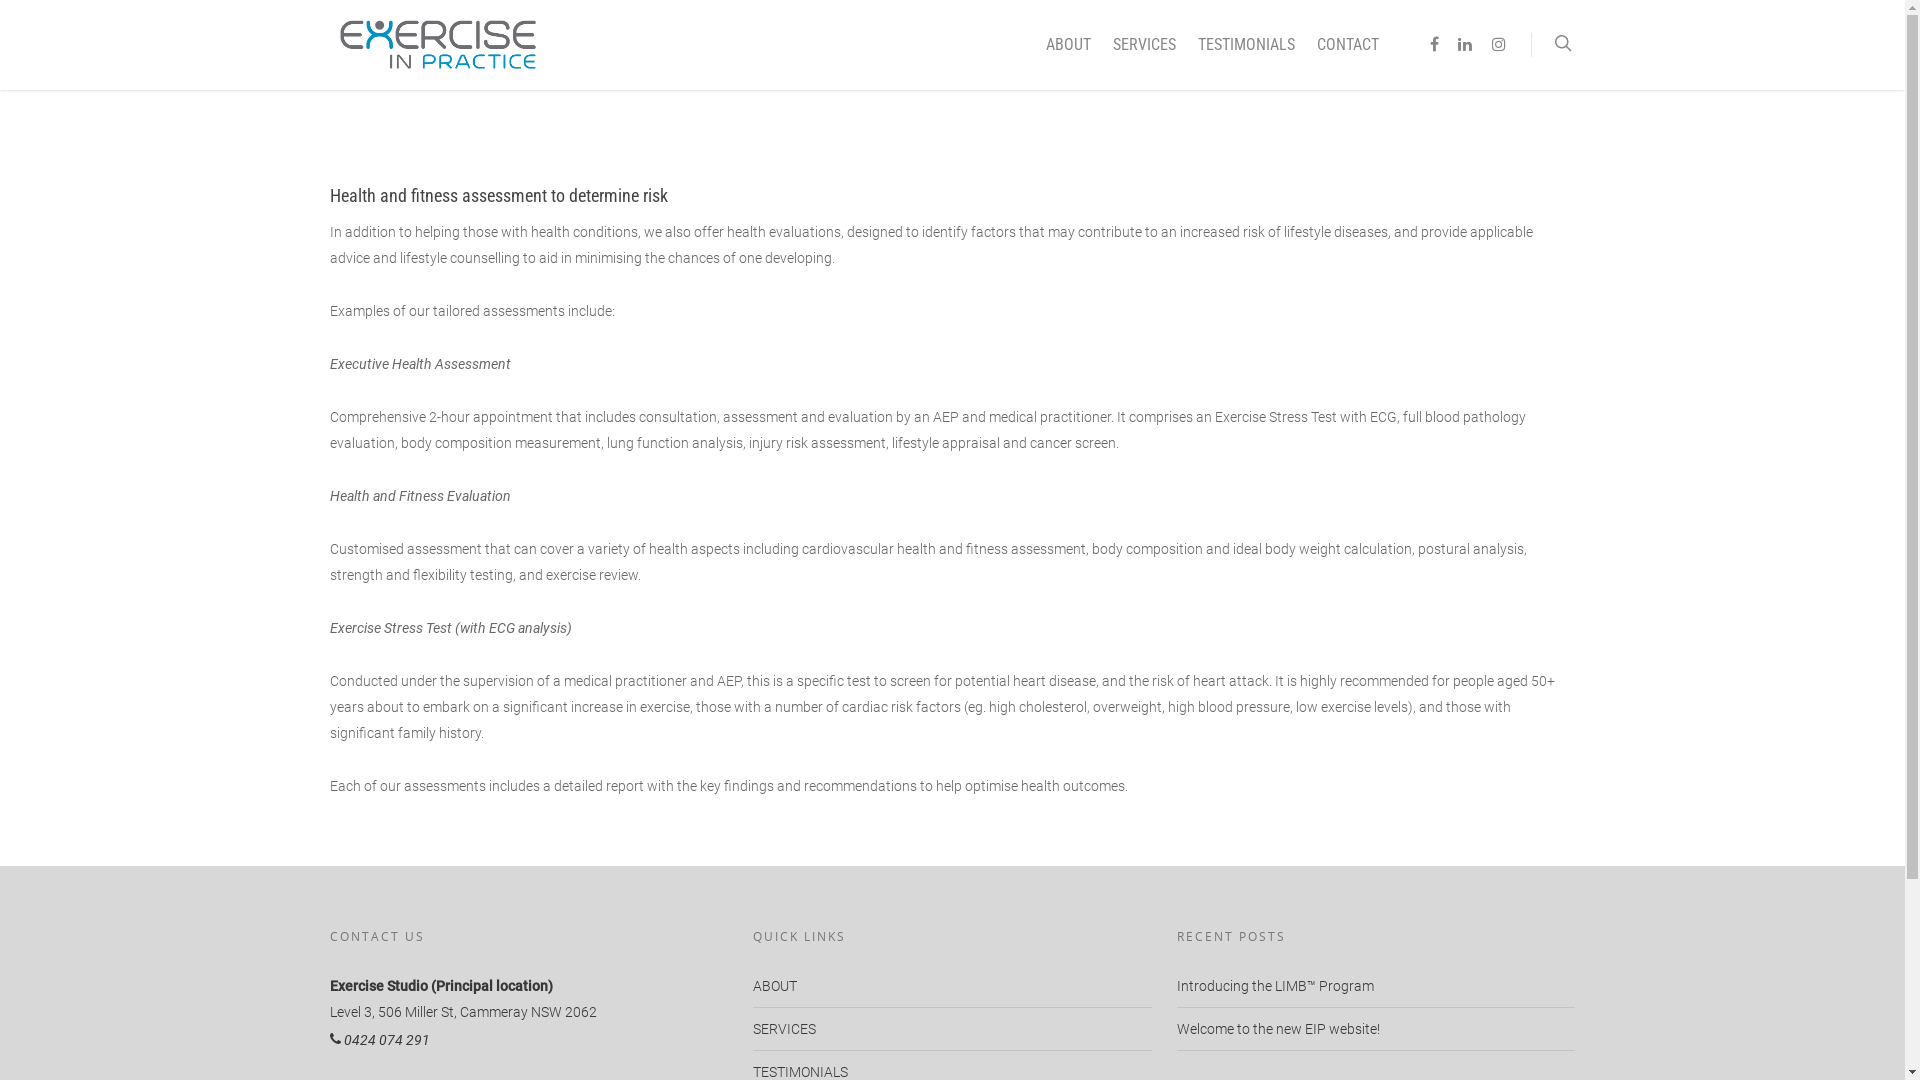 The height and width of the screenshot is (1080, 1920). Describe the element at coordinates (952, 1029) in the screenshot. I see `SERVICES` at that location.